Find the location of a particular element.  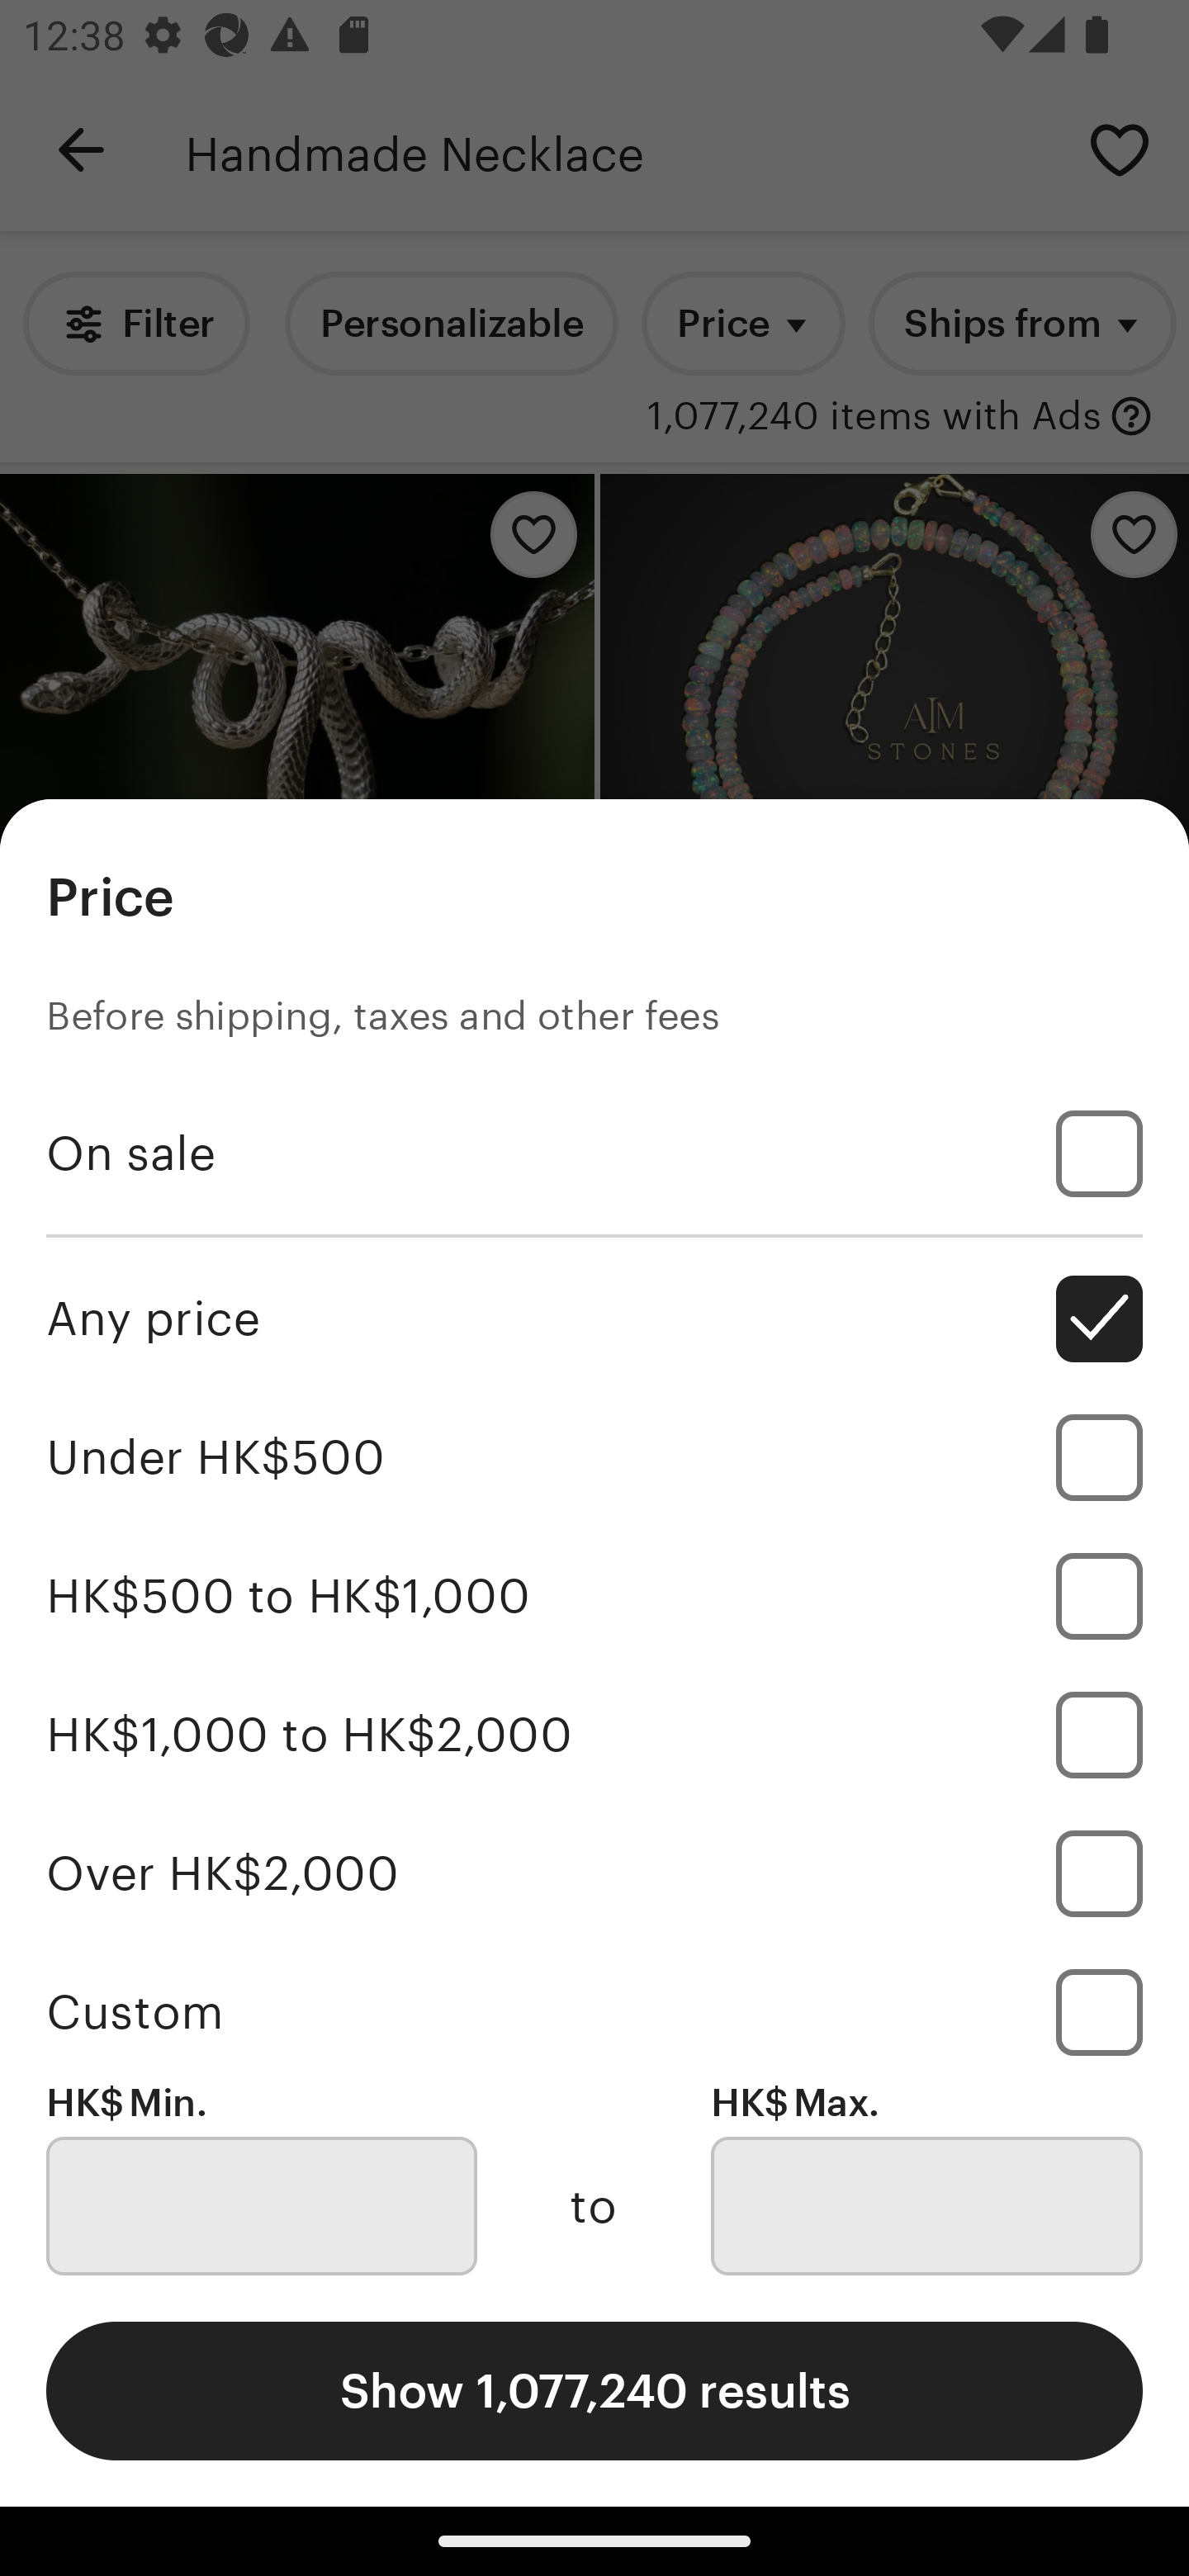

Under HK$500 is located at coordinates (594, 1458).